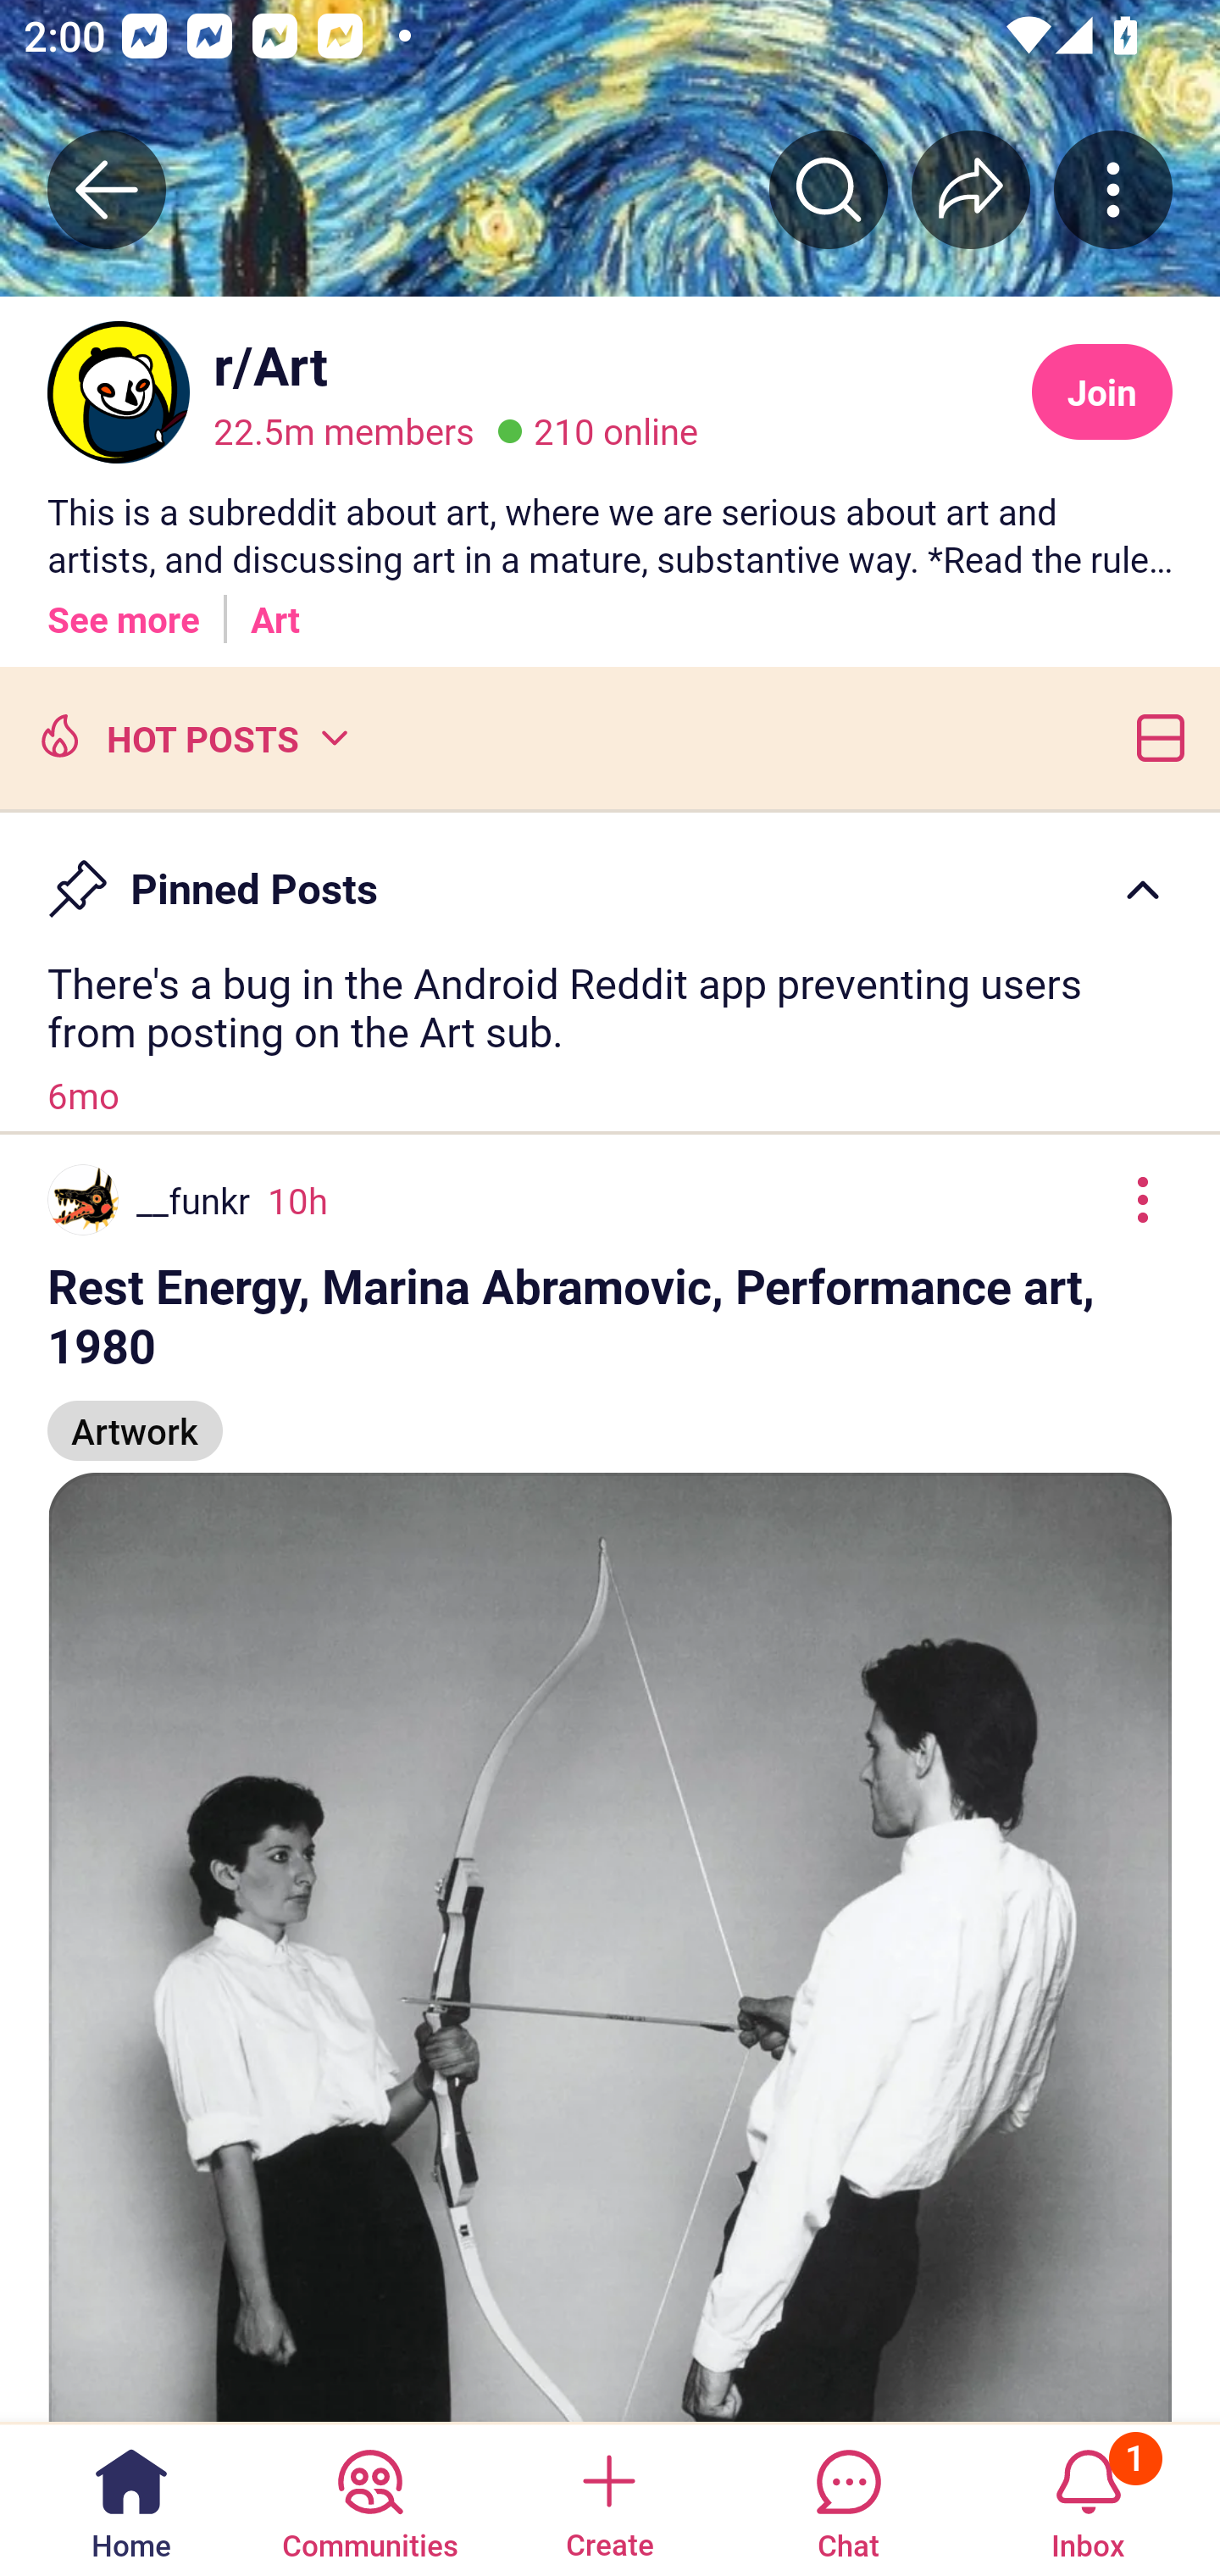 This screenshot has height=2576, width=1220. What do you see at coordinates (829, 189) in the screenshot?
I see `Search r/﻿Art` at bounding box center [829, 189].